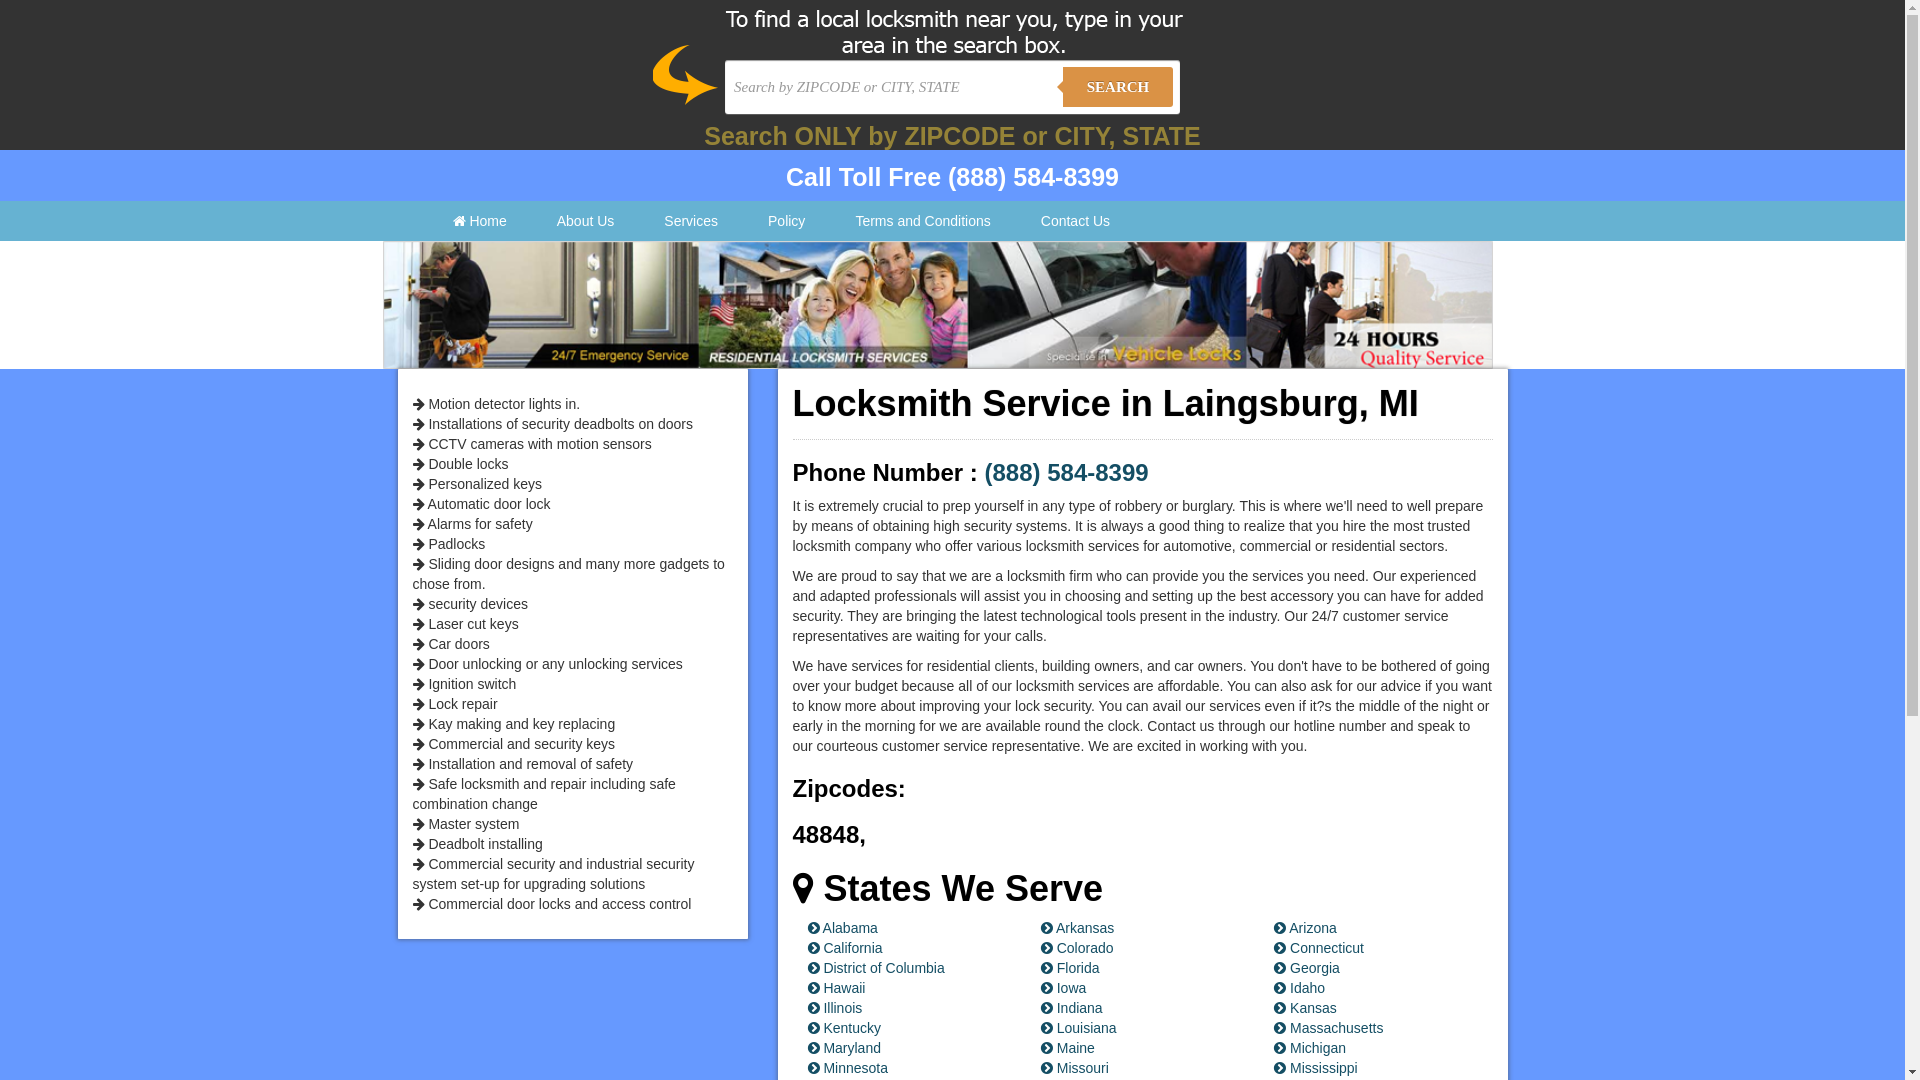 Image resolution: width=1920 pixels, height=1080 pixels. What do you see at coordinates (1306, 1008) in the screenshot?
I see `Kansas` at bounding box center [1306, 1008].